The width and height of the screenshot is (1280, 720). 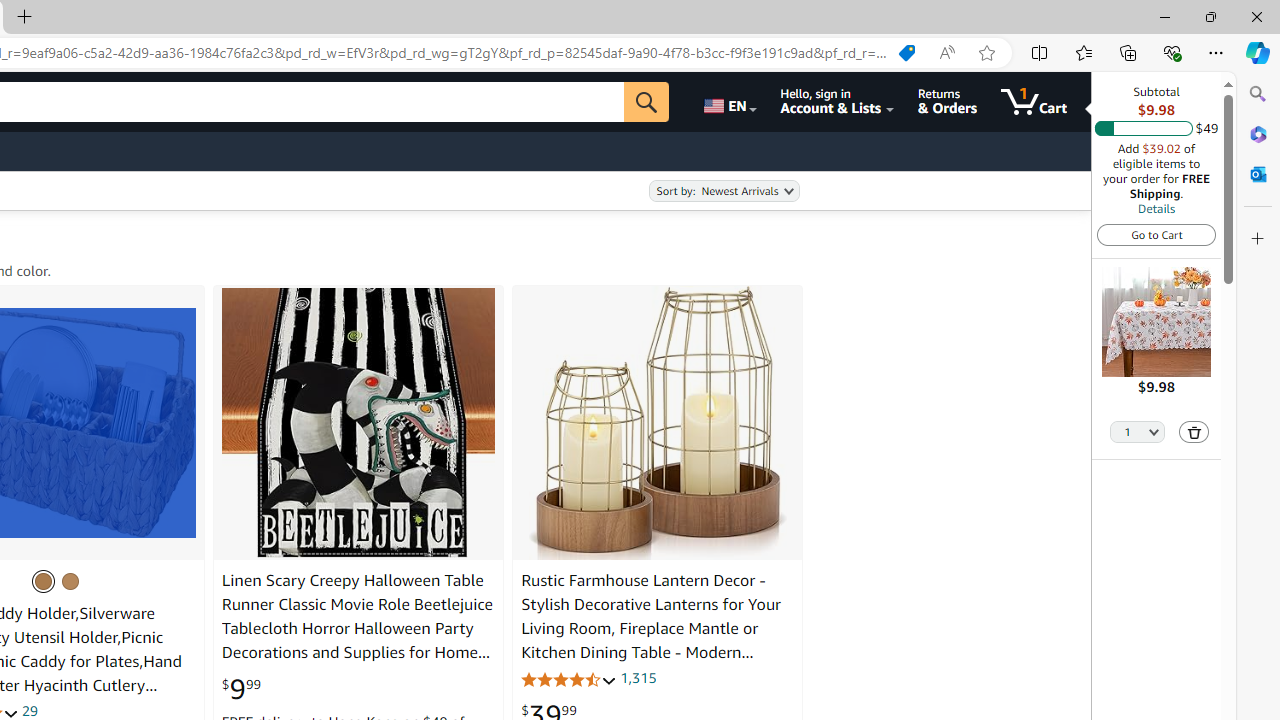 What do you see at coordinates (70, 580) in the screenshot?
I see `Natural` at bounding box center [70, 580].